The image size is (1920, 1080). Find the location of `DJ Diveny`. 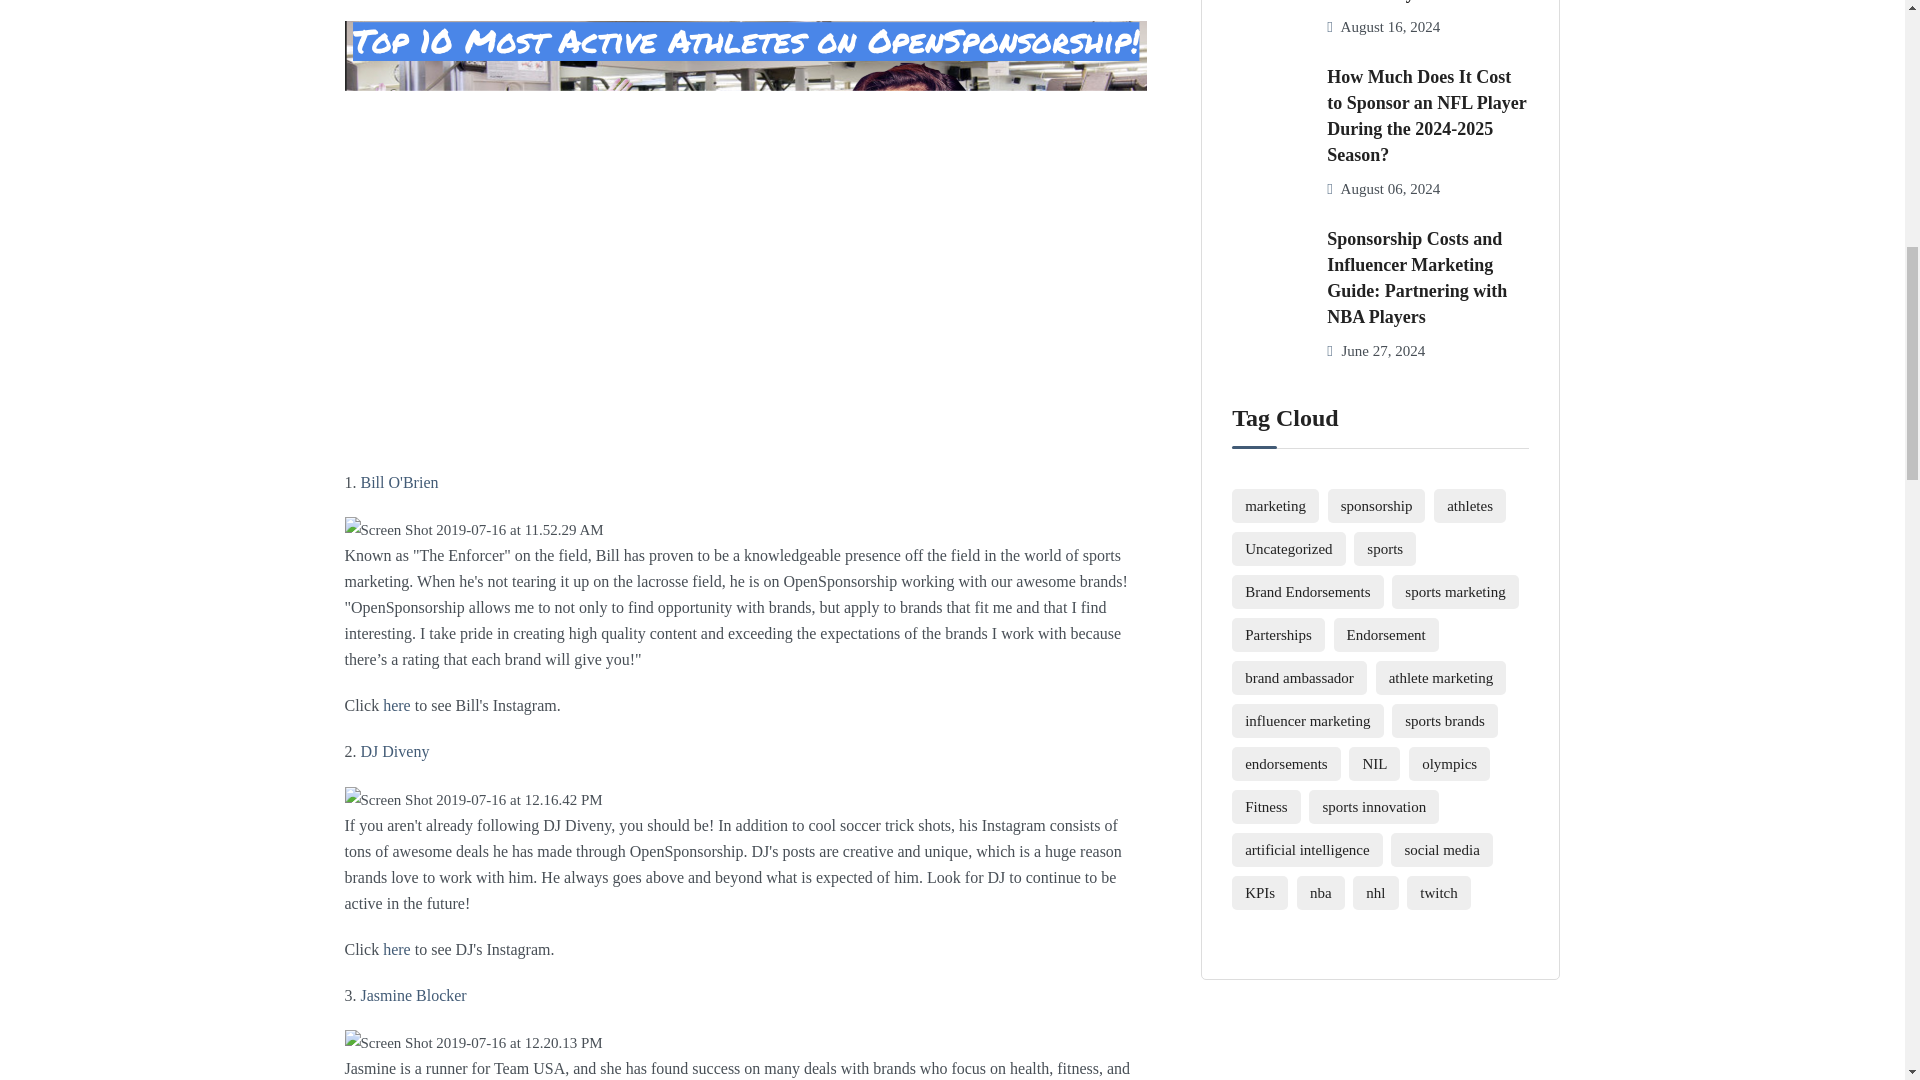

DJ Diveny is located at coordinates (394, 752).